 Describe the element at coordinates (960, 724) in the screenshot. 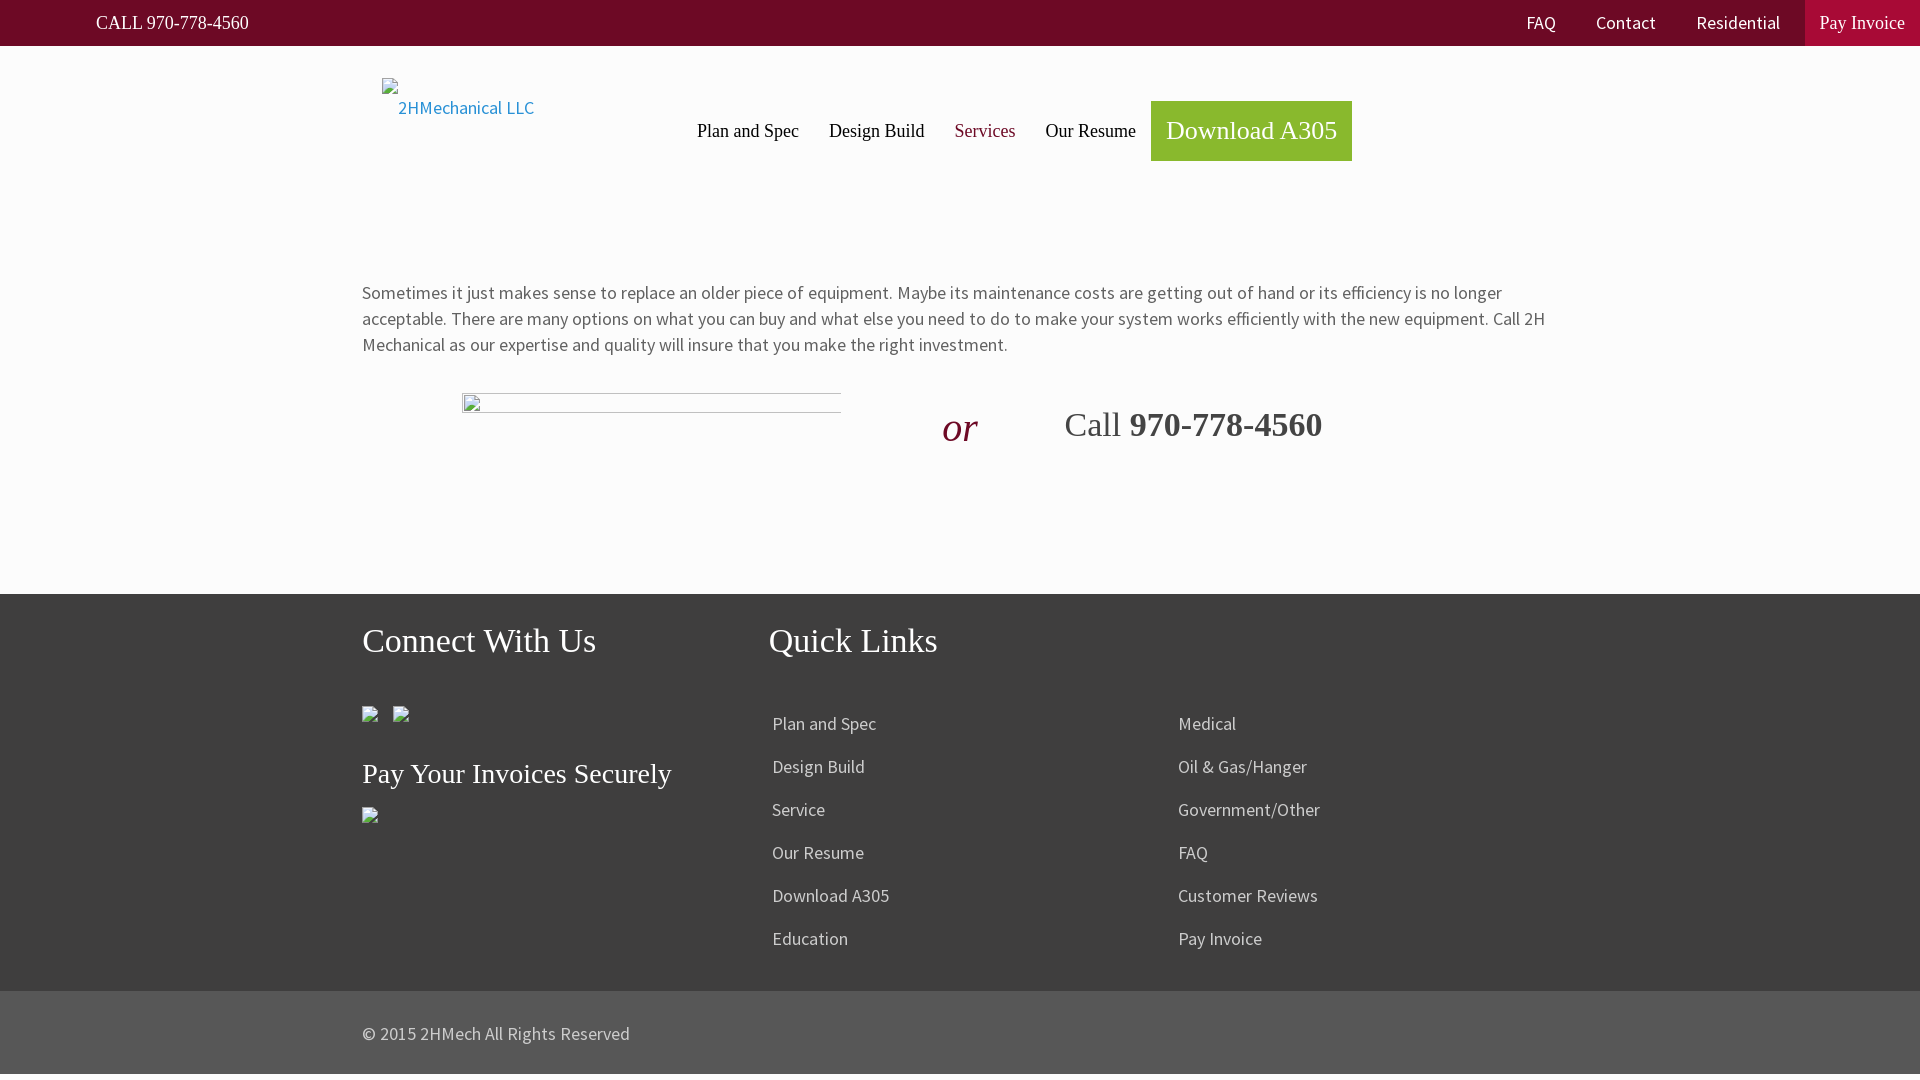

I see `Plan and Spec` at that location.